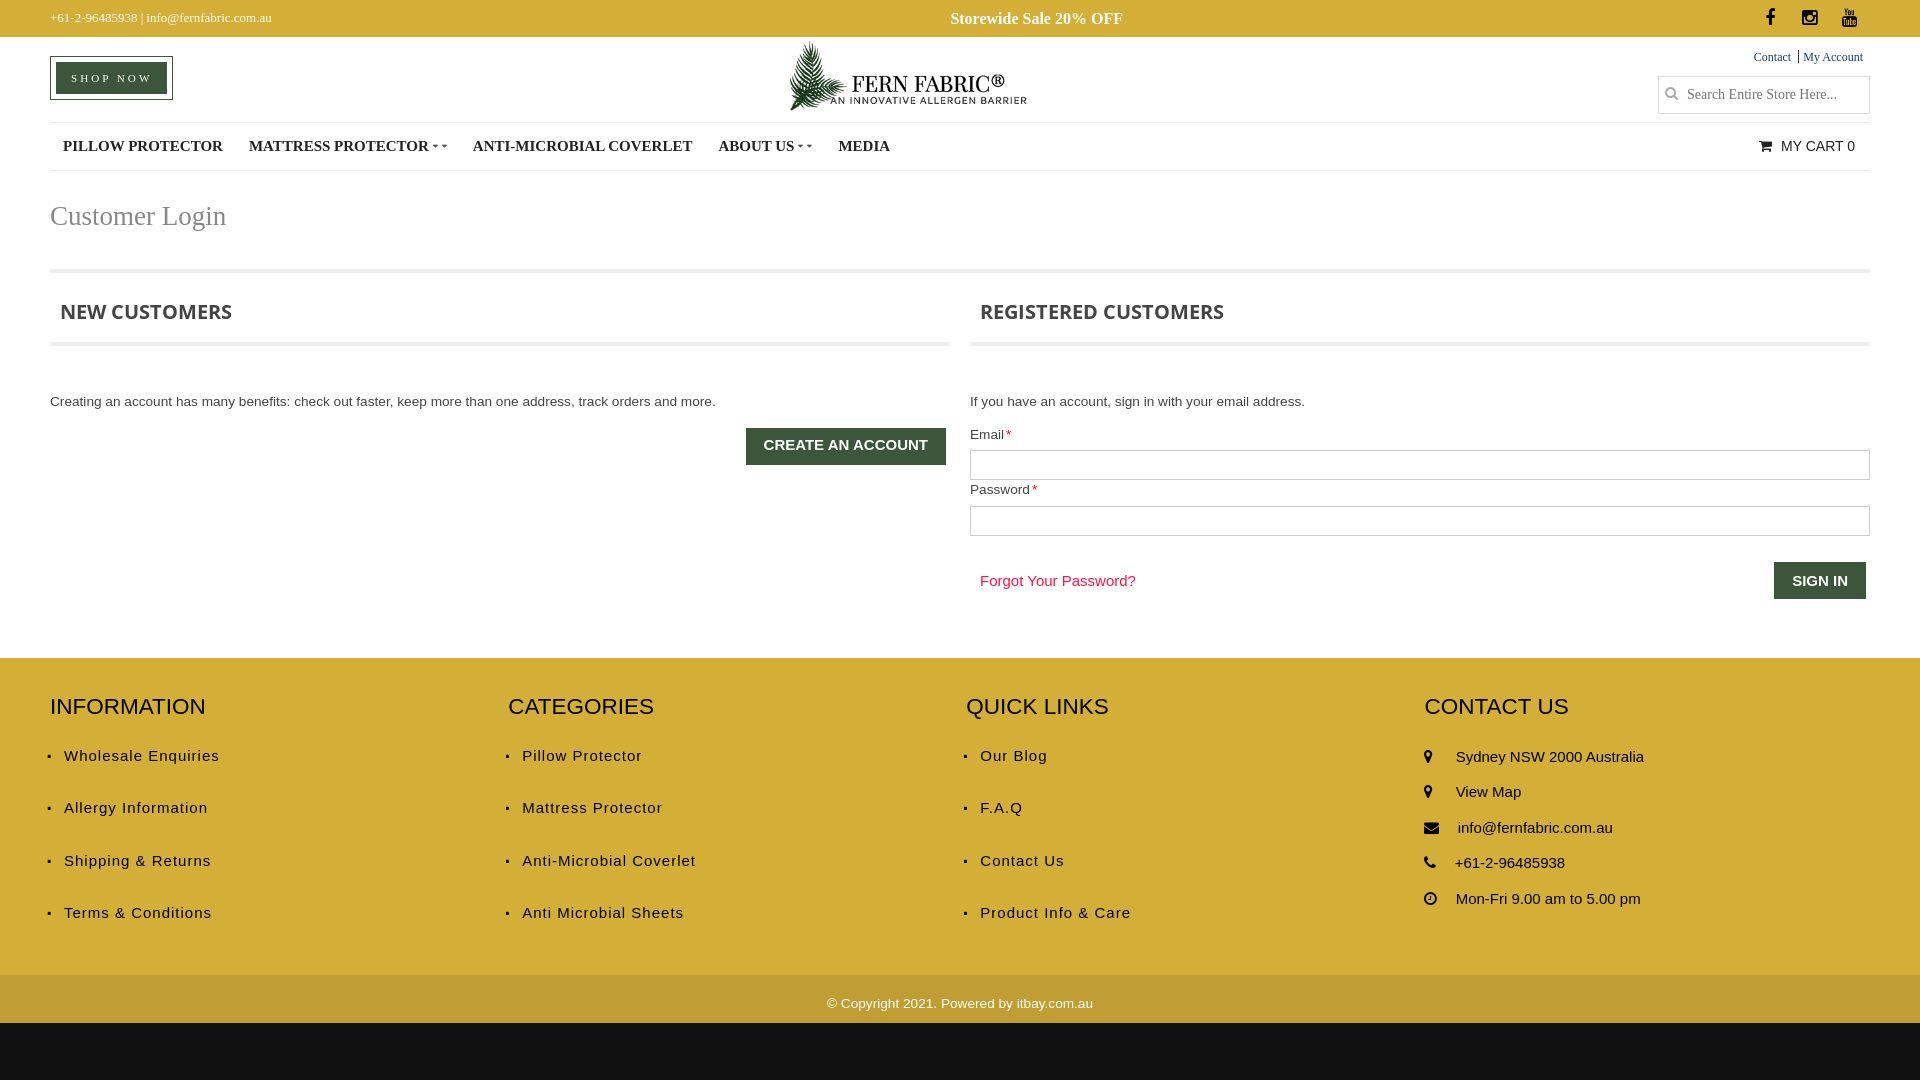 This screenshot has height=1080, width=1920. I want to click on Anti-Microbial Coverlet, so click(727, 862).